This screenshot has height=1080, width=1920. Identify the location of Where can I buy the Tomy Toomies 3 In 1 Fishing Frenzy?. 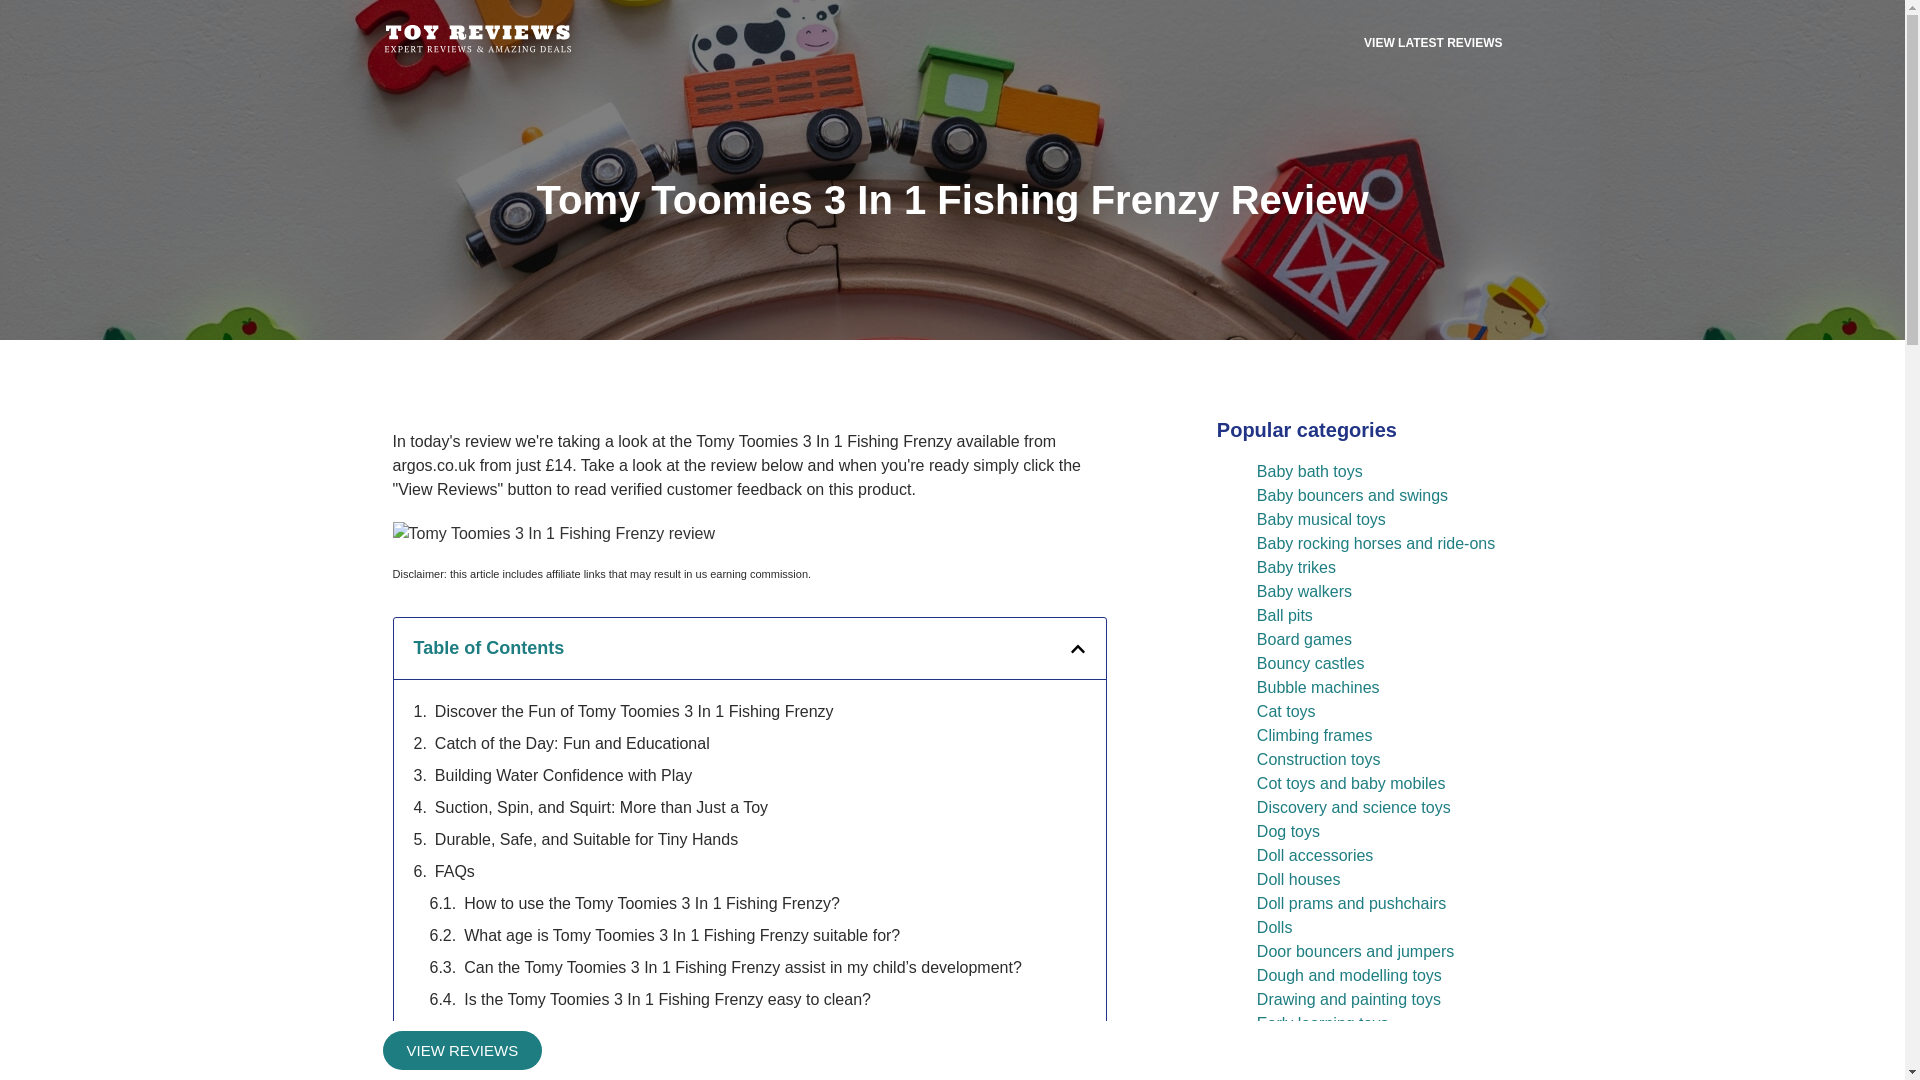
(670, 1032).